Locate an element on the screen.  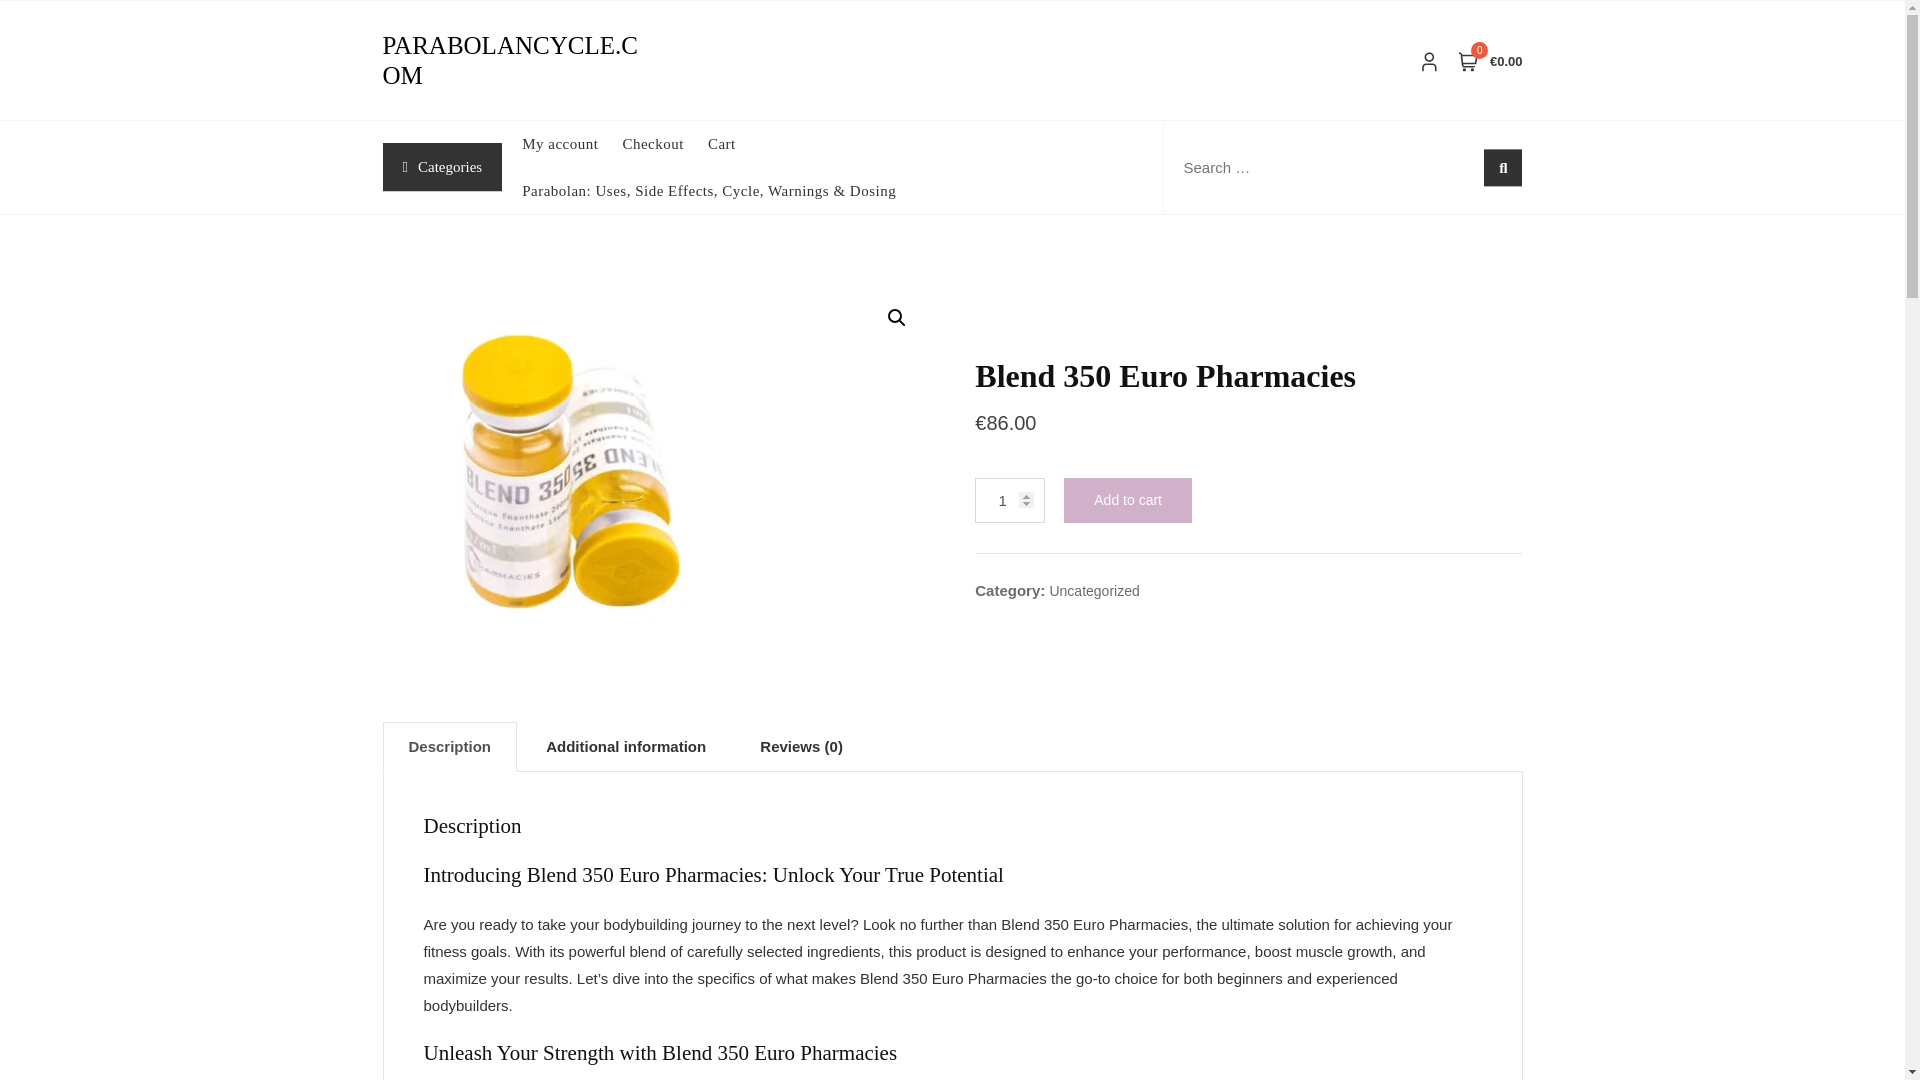
Checkout is located at coordinates (665, 144).